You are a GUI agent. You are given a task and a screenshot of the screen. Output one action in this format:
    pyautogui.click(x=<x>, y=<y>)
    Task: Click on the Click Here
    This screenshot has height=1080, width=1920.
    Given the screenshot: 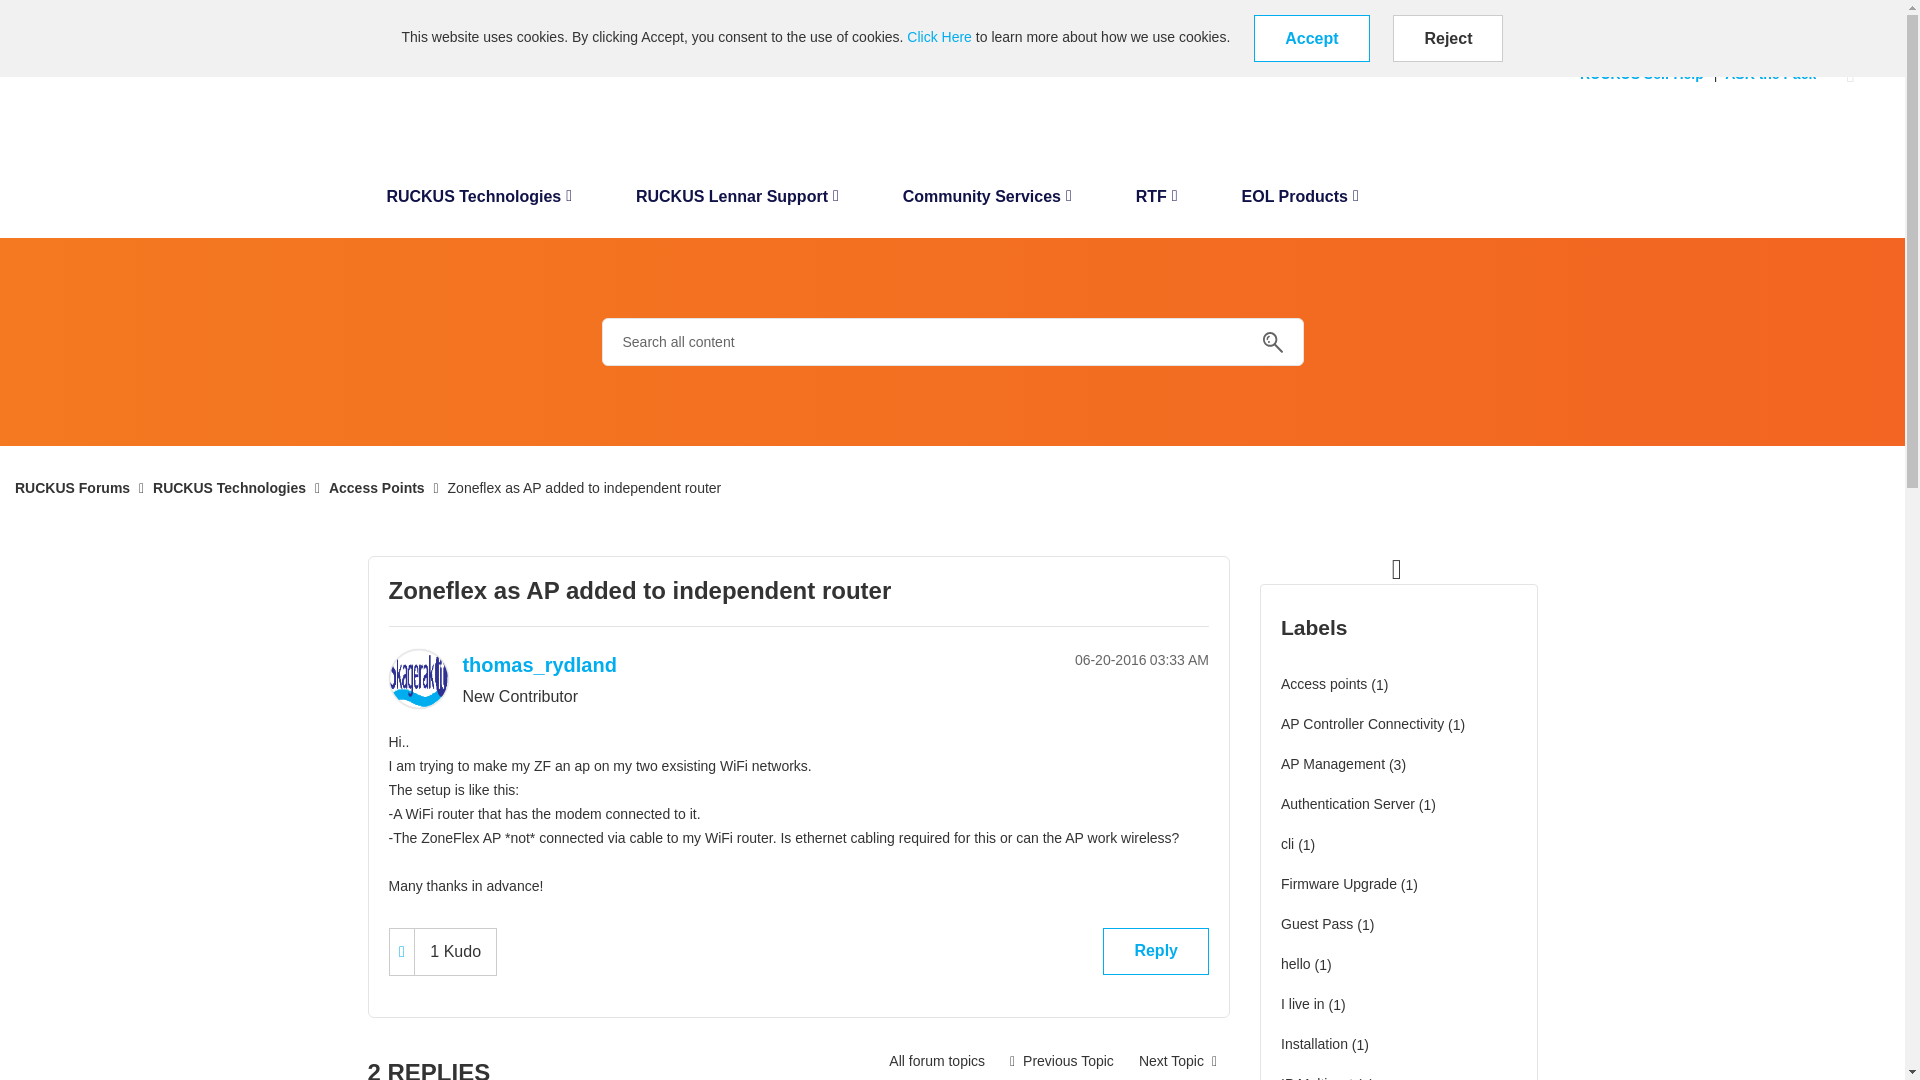 What is the action you would take?
    pyautogui.click(x=938, y=37)
    